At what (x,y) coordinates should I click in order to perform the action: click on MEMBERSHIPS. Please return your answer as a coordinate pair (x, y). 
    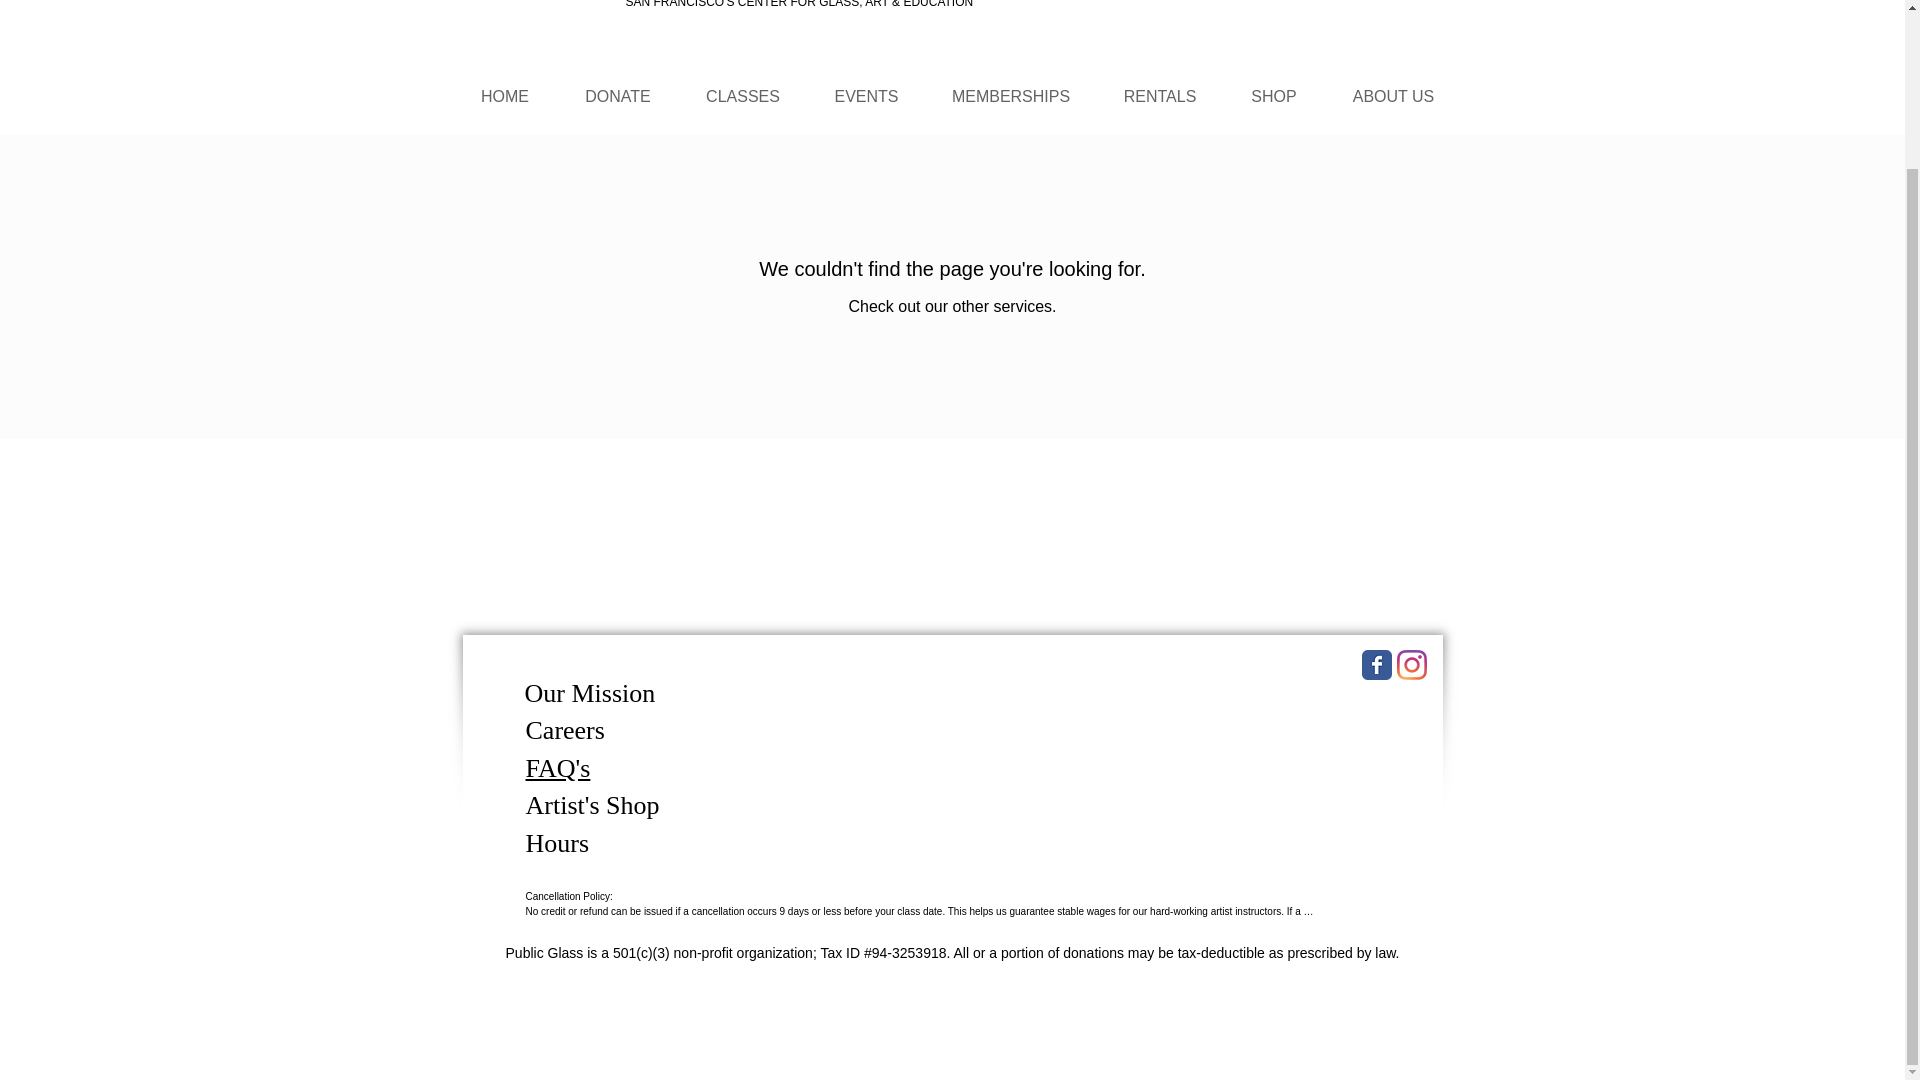
    Looking at the image, I should click on (1010, 96).